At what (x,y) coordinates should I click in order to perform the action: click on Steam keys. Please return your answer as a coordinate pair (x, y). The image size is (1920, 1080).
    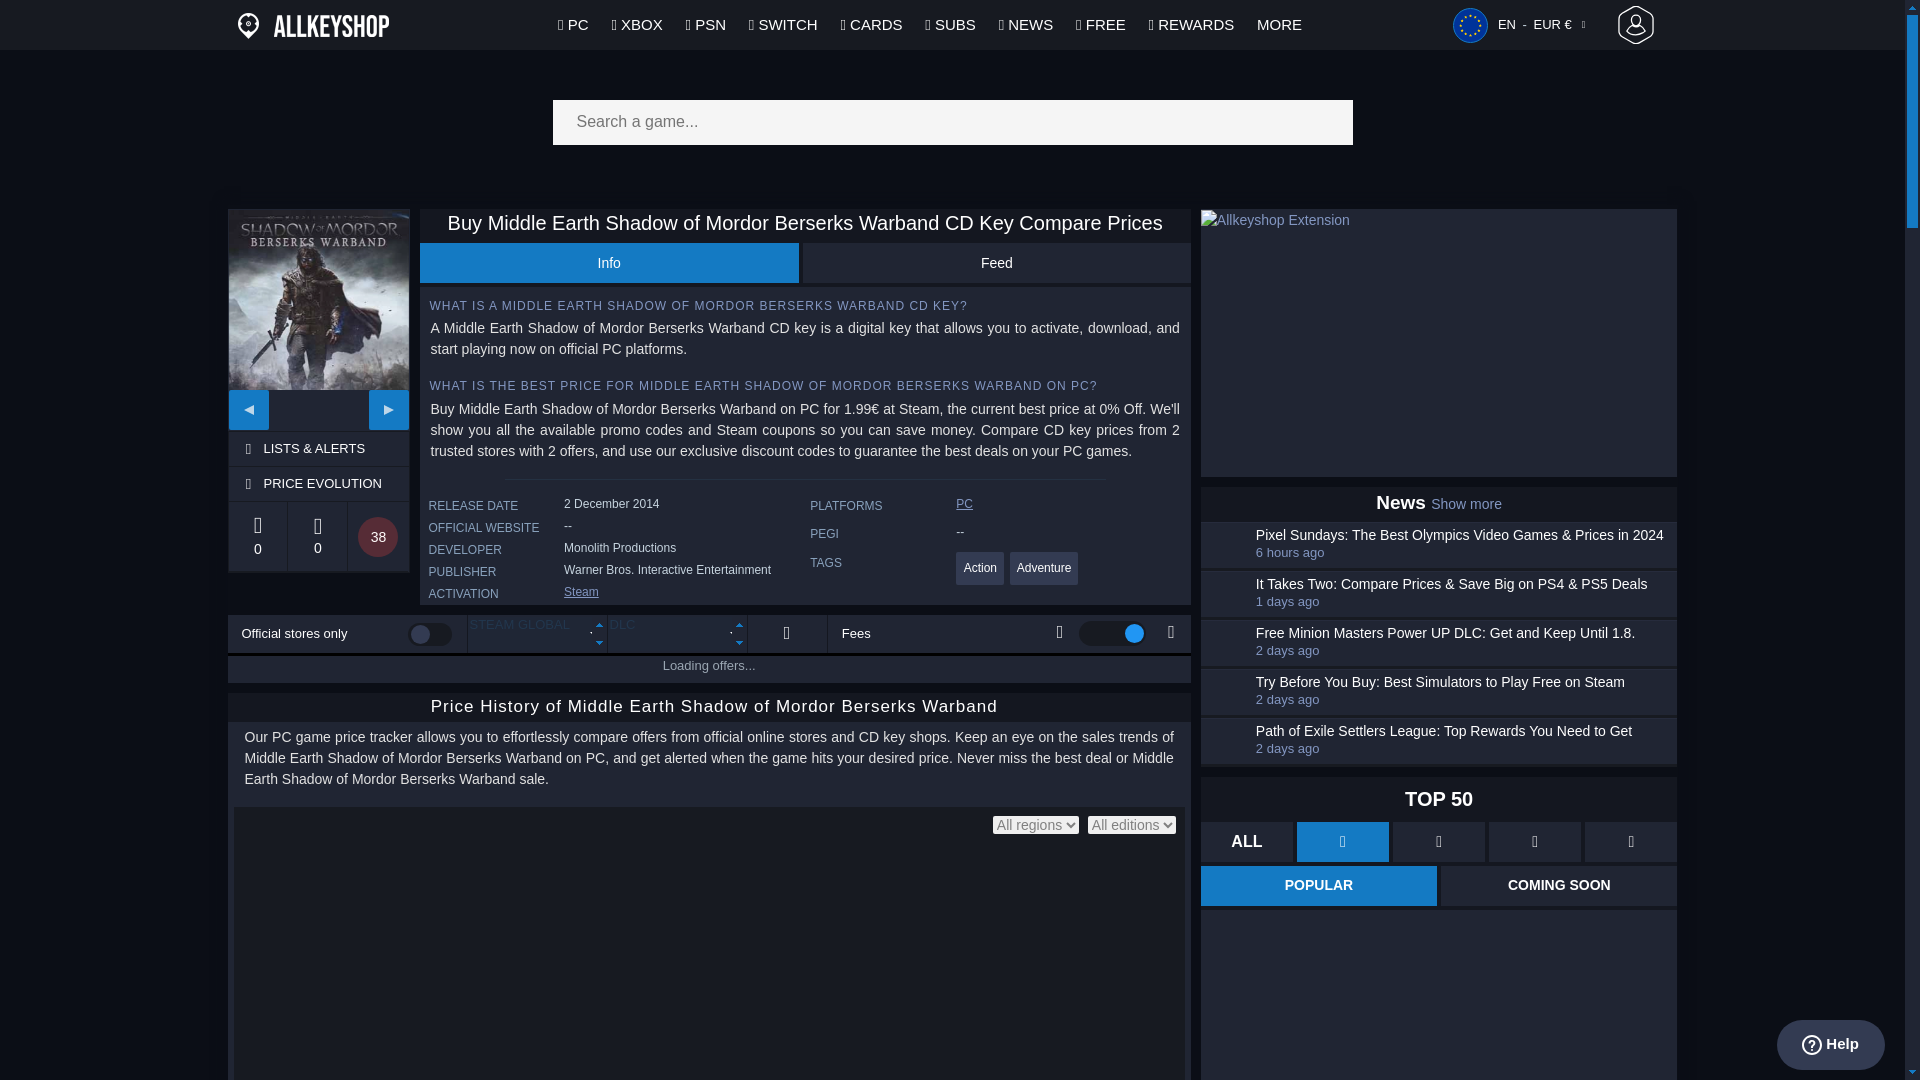
    Looking at the image, I should click on (582, 592).